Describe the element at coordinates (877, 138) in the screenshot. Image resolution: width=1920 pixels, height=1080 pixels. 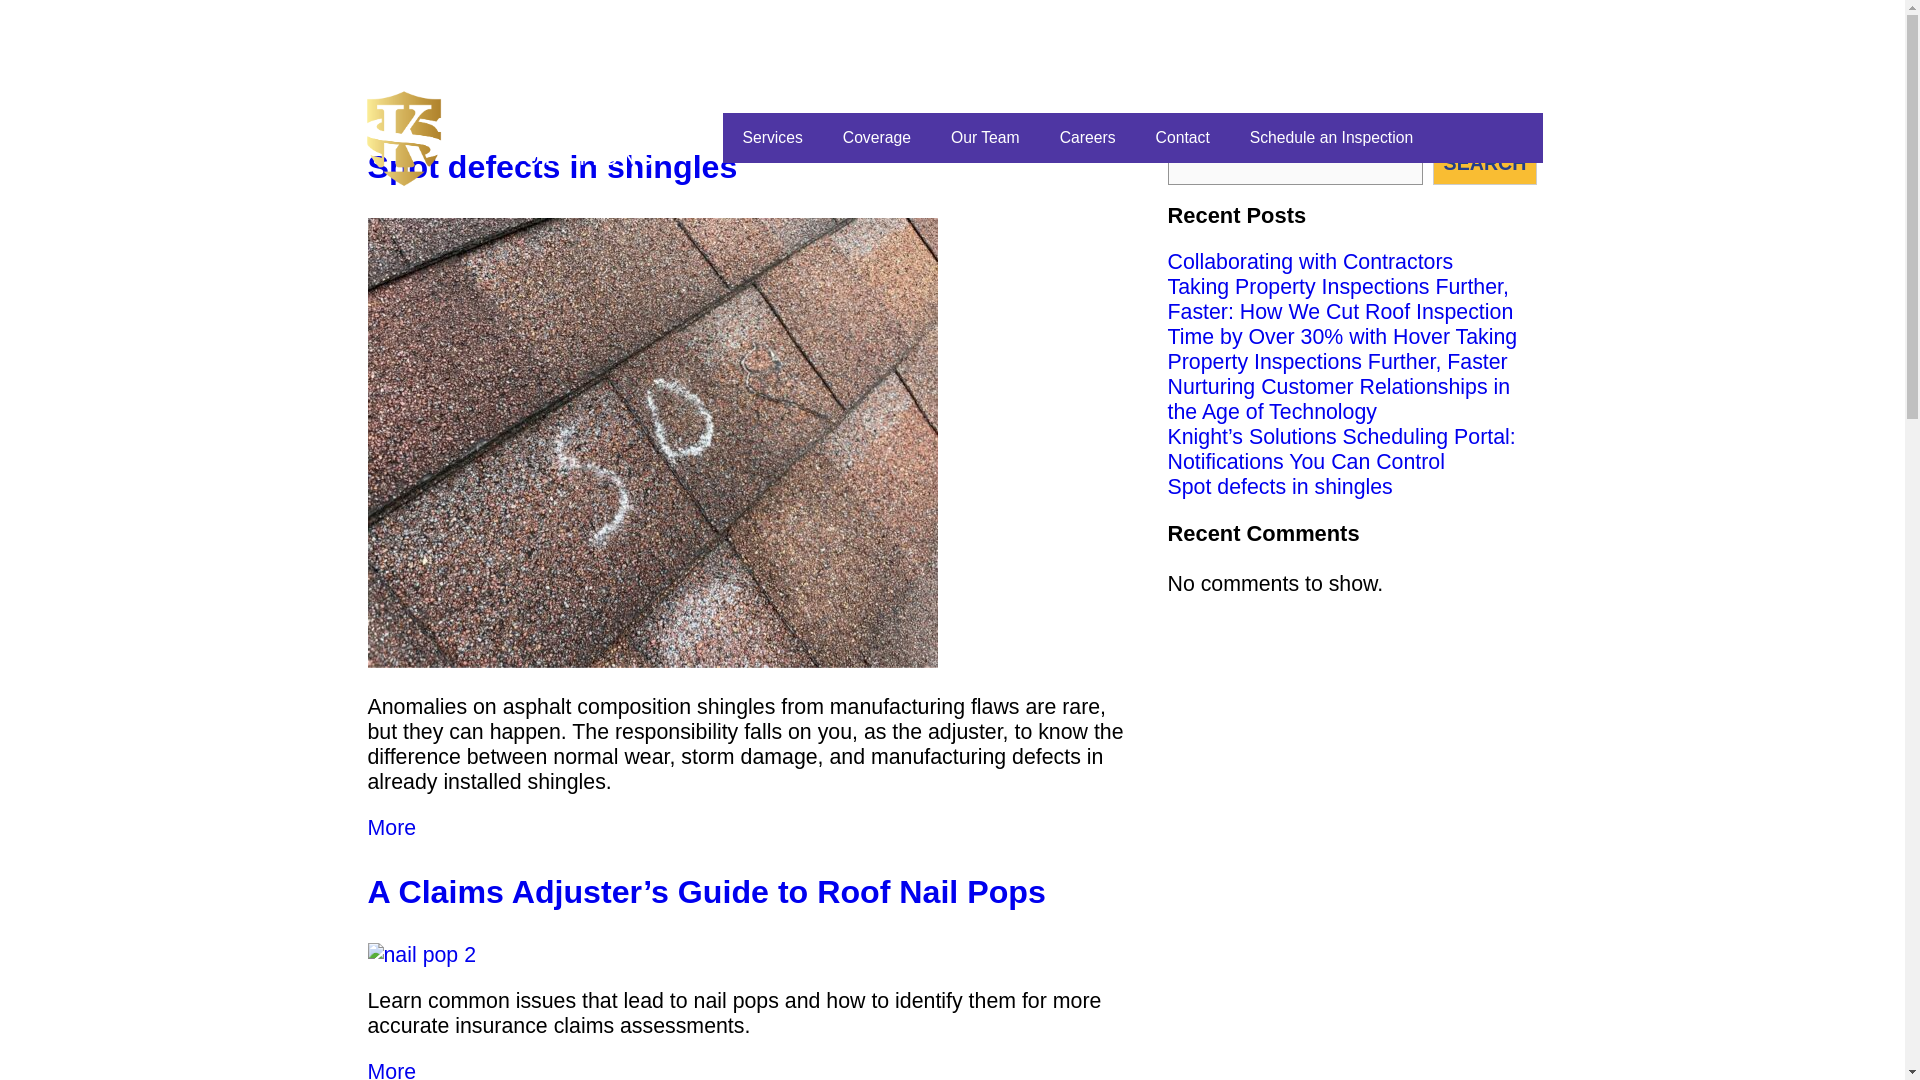
I see `Coverage` at that location.